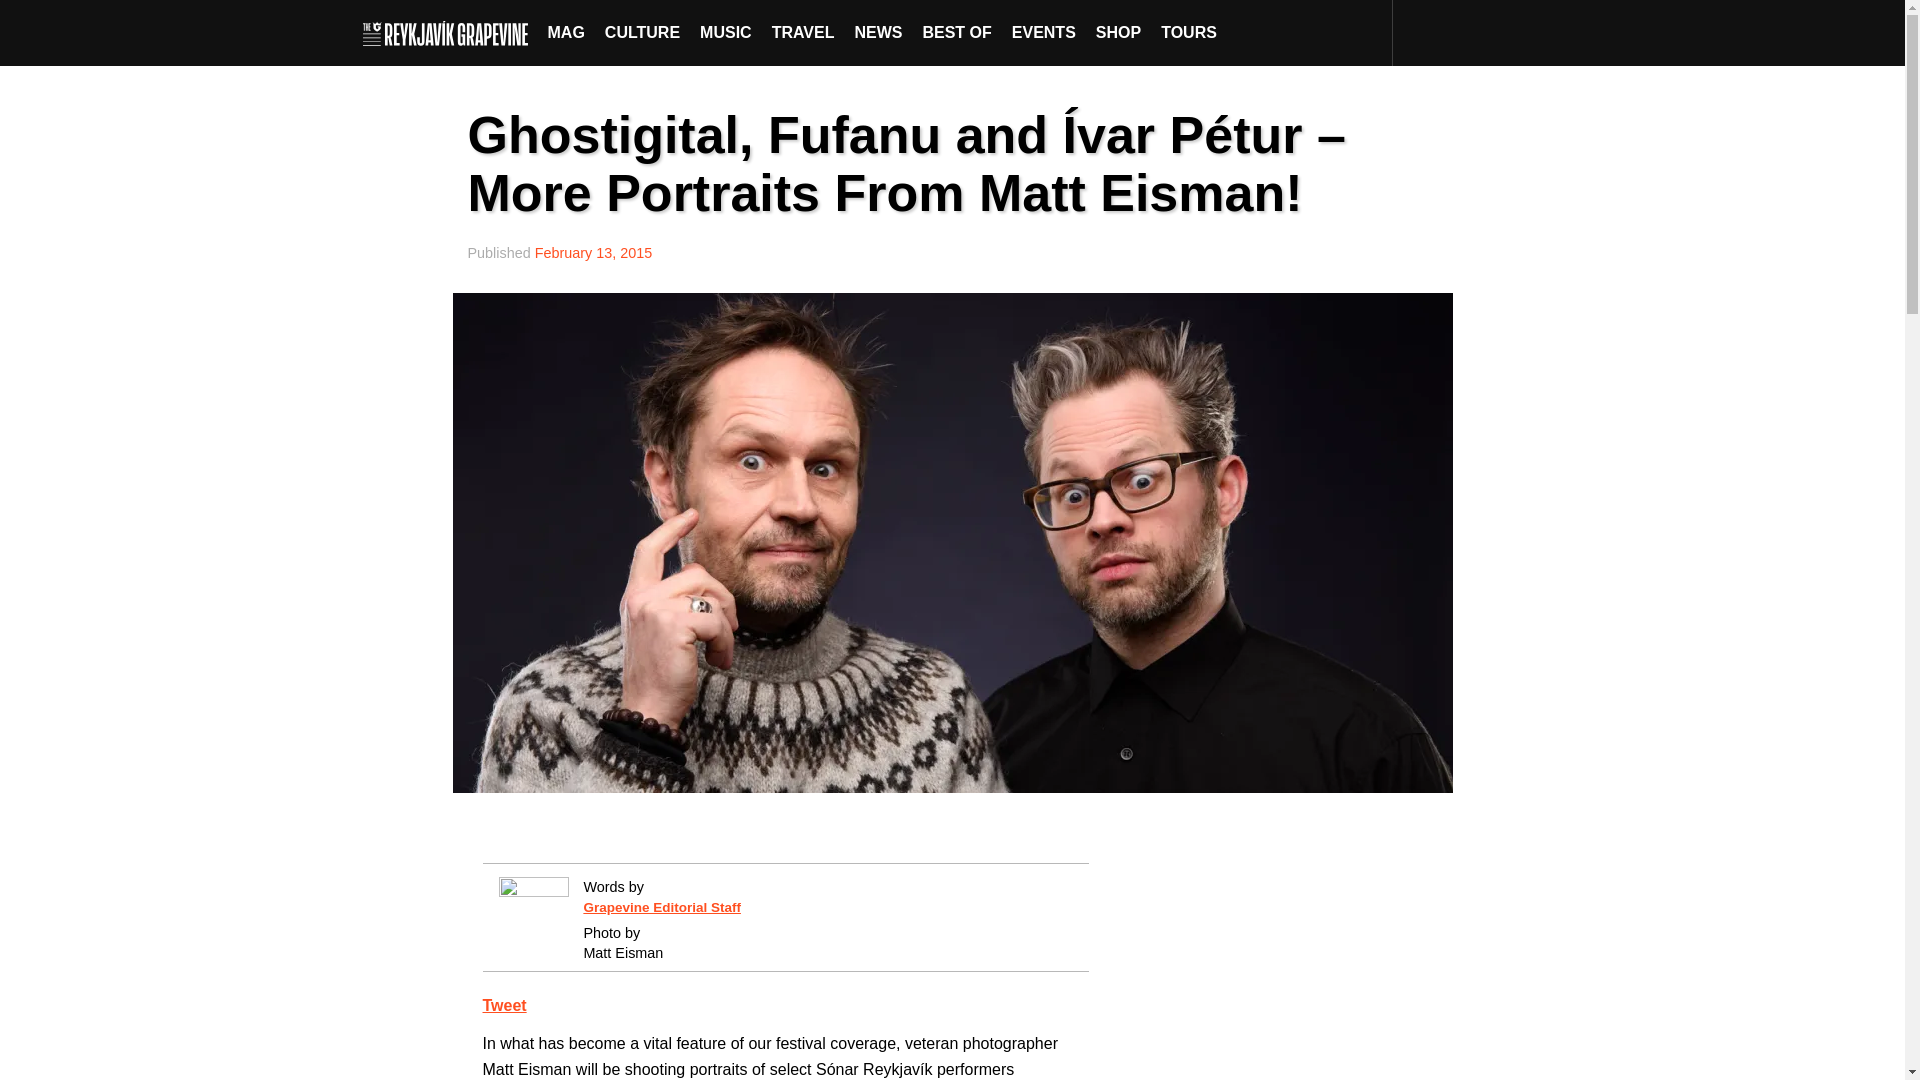  I want to click on SHOP, so click(1118, 32).